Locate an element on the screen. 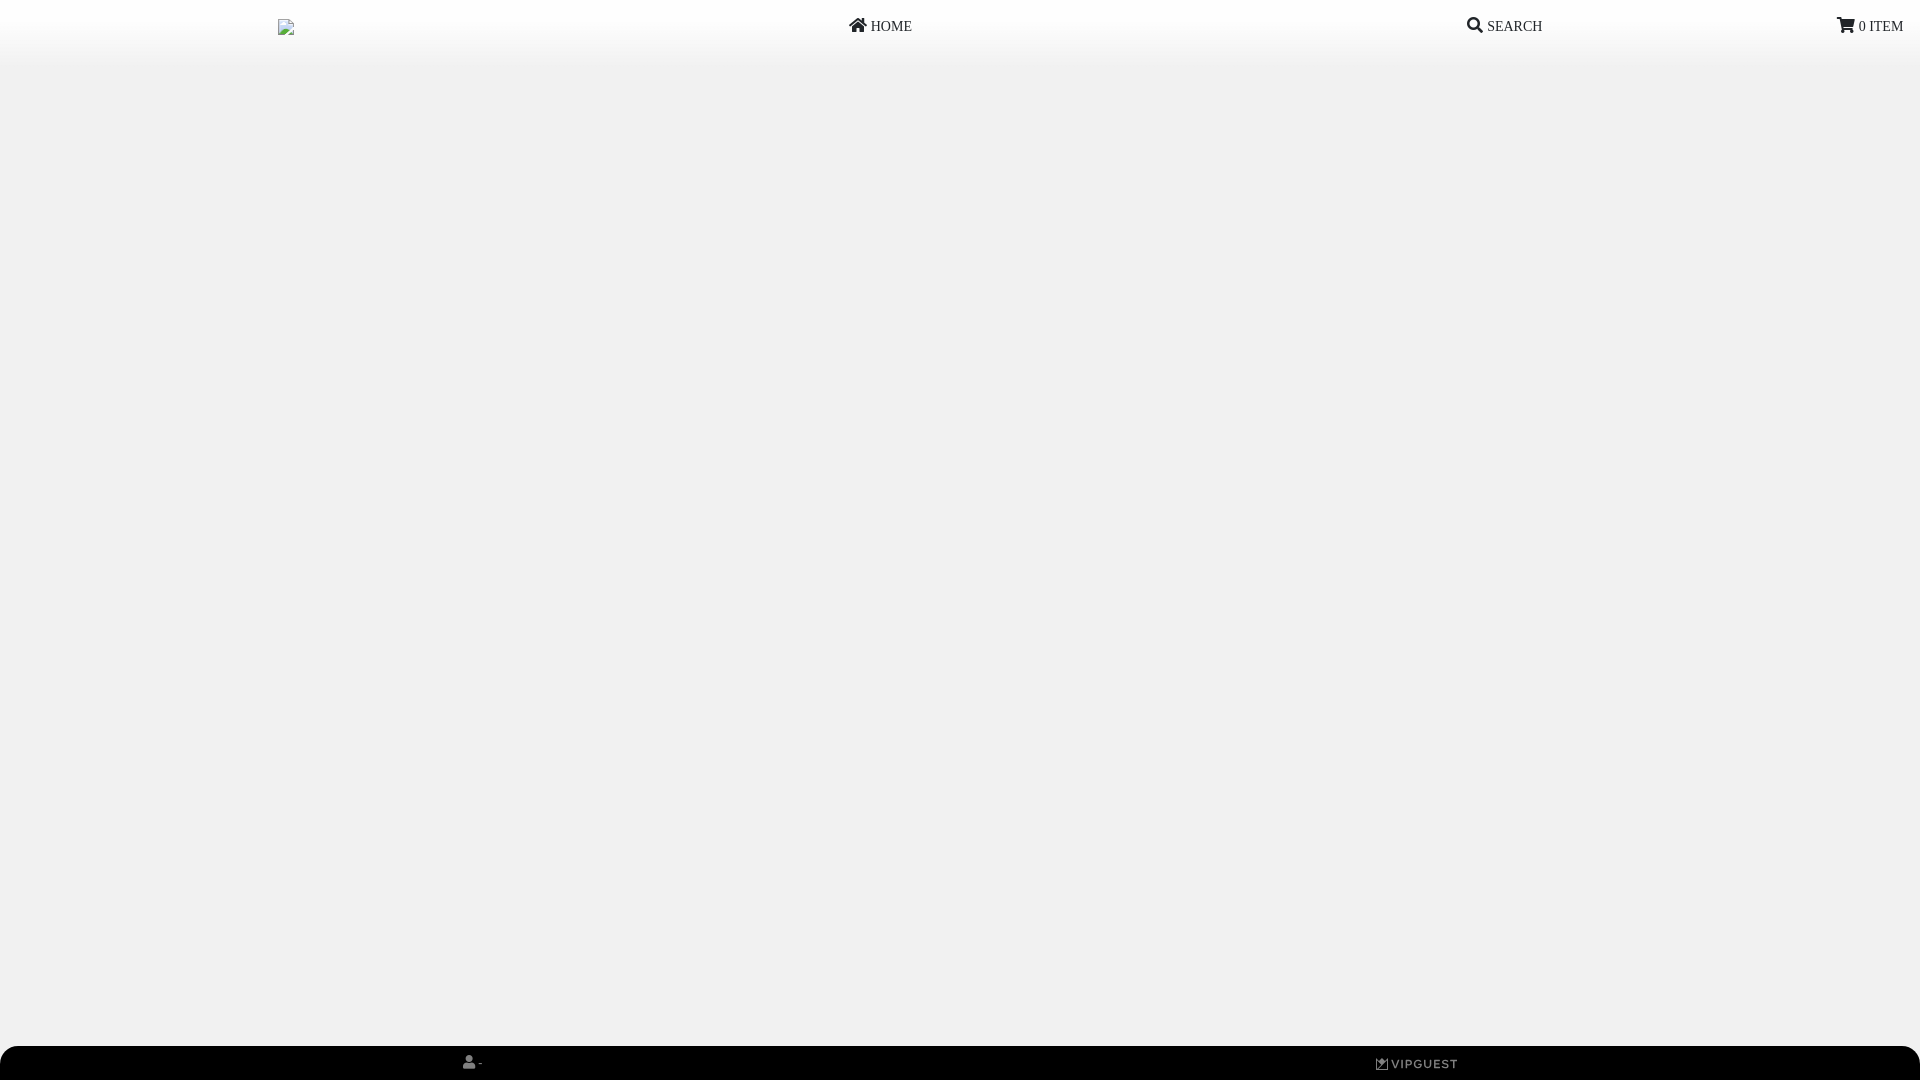 The height and width of the screenshot is (1080, 1920). SEARCH is located at coordinates (1505, 26).